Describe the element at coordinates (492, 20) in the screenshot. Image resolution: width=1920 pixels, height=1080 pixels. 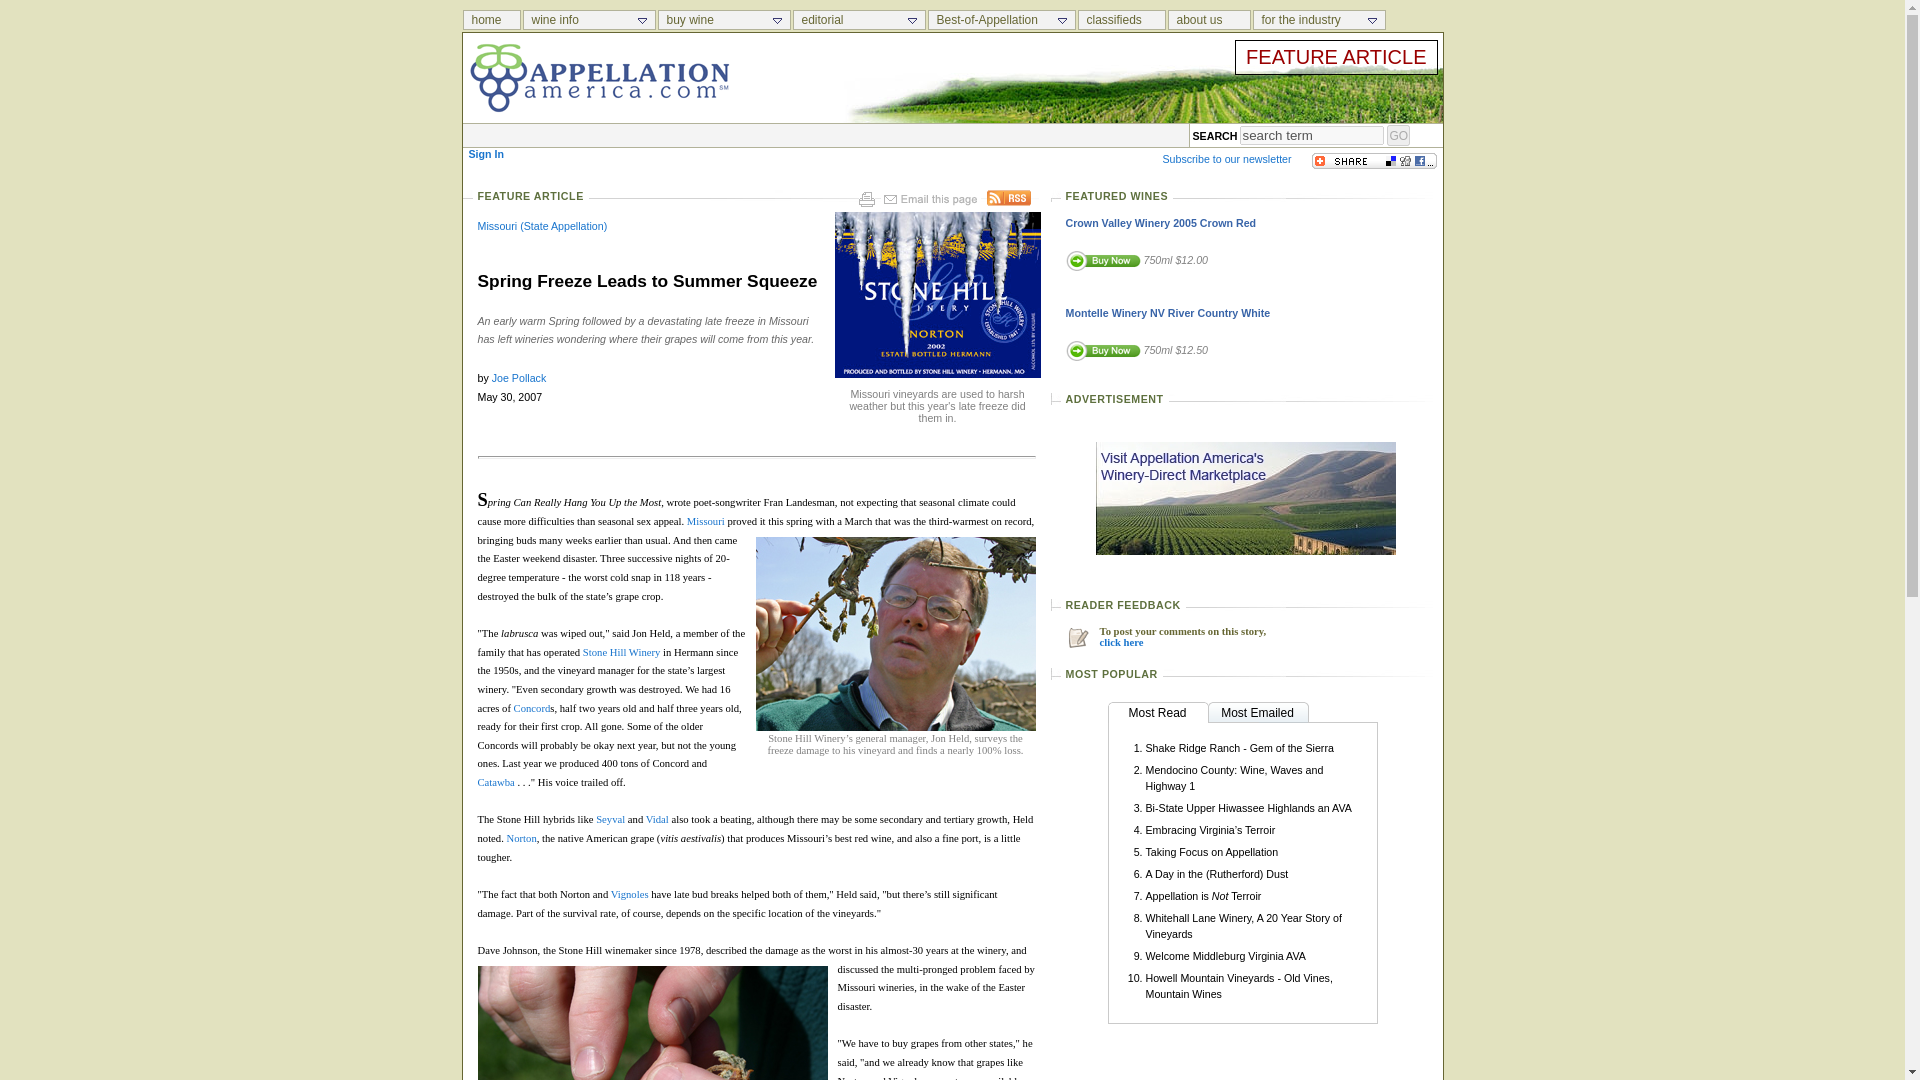
I see `Appellation America Home Page` at that location.